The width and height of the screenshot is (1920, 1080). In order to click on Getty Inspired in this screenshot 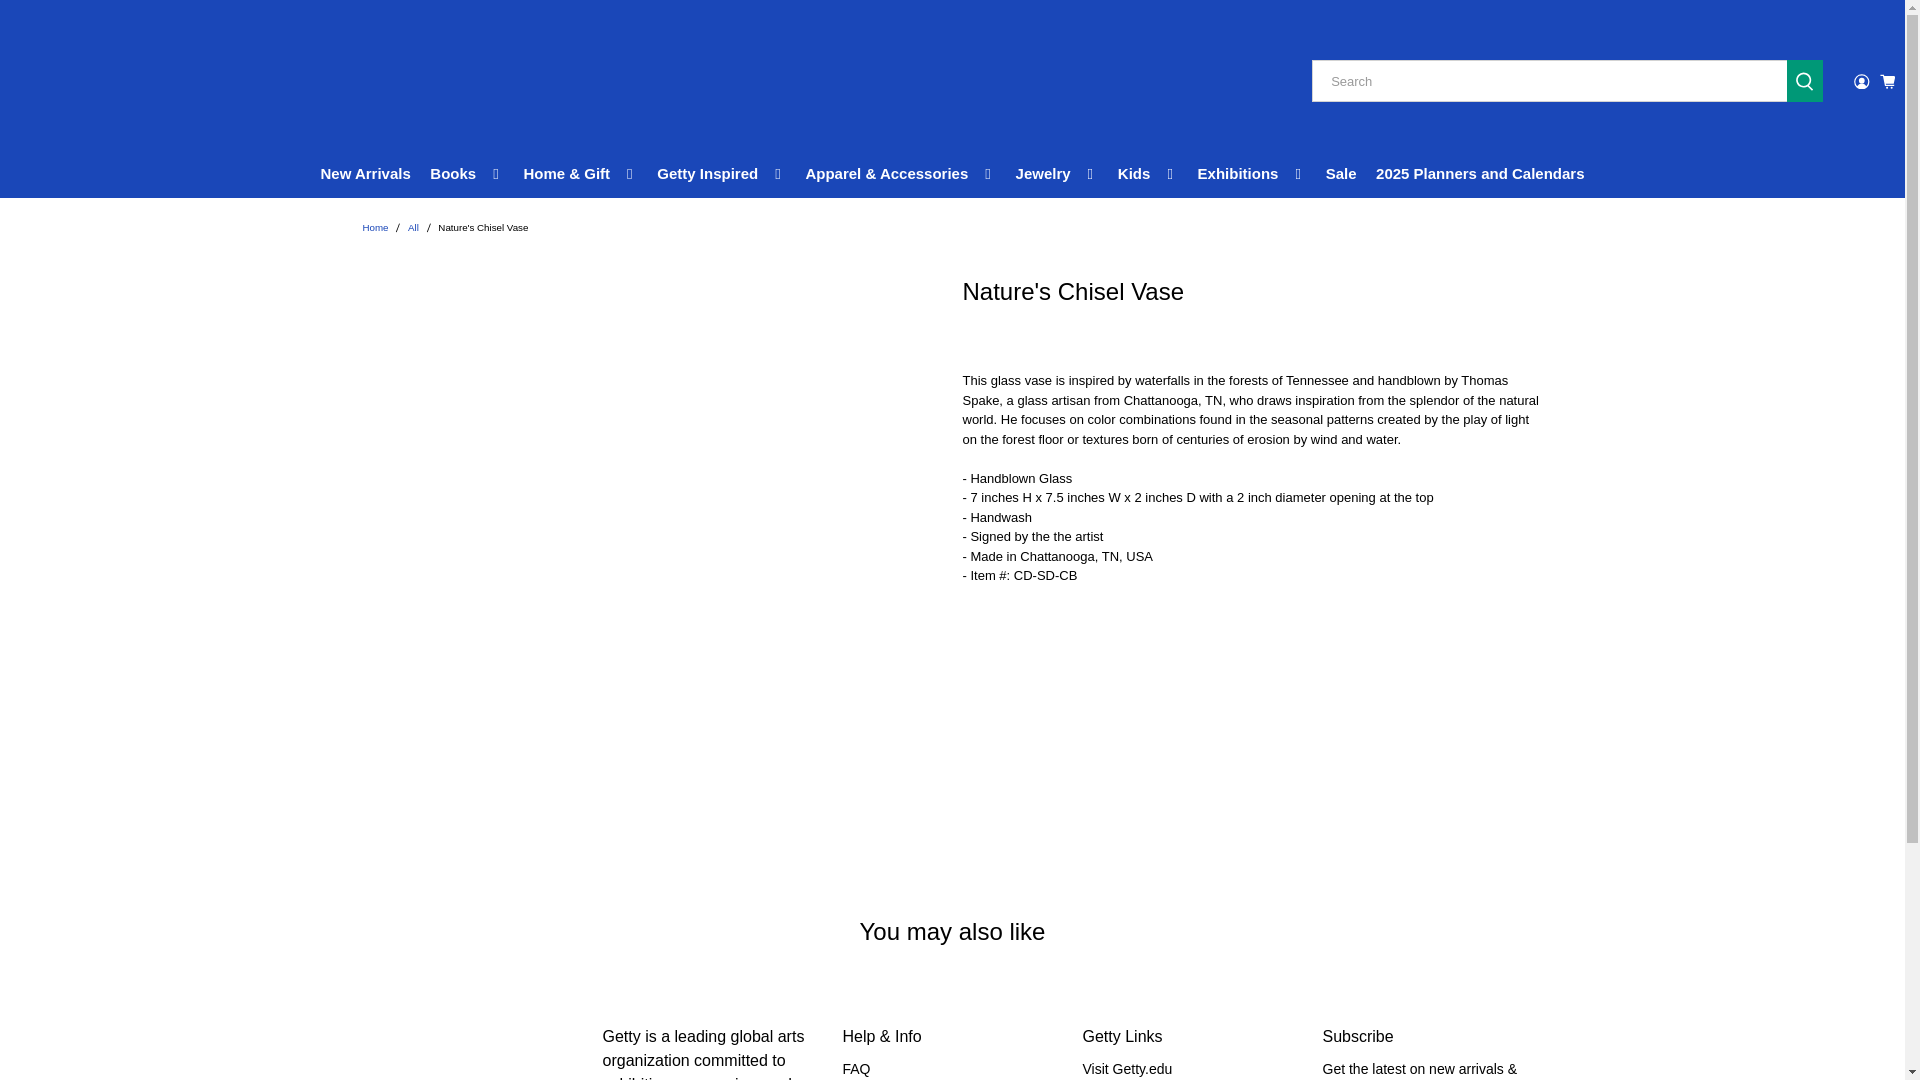, I will do `click(722, 174)`.